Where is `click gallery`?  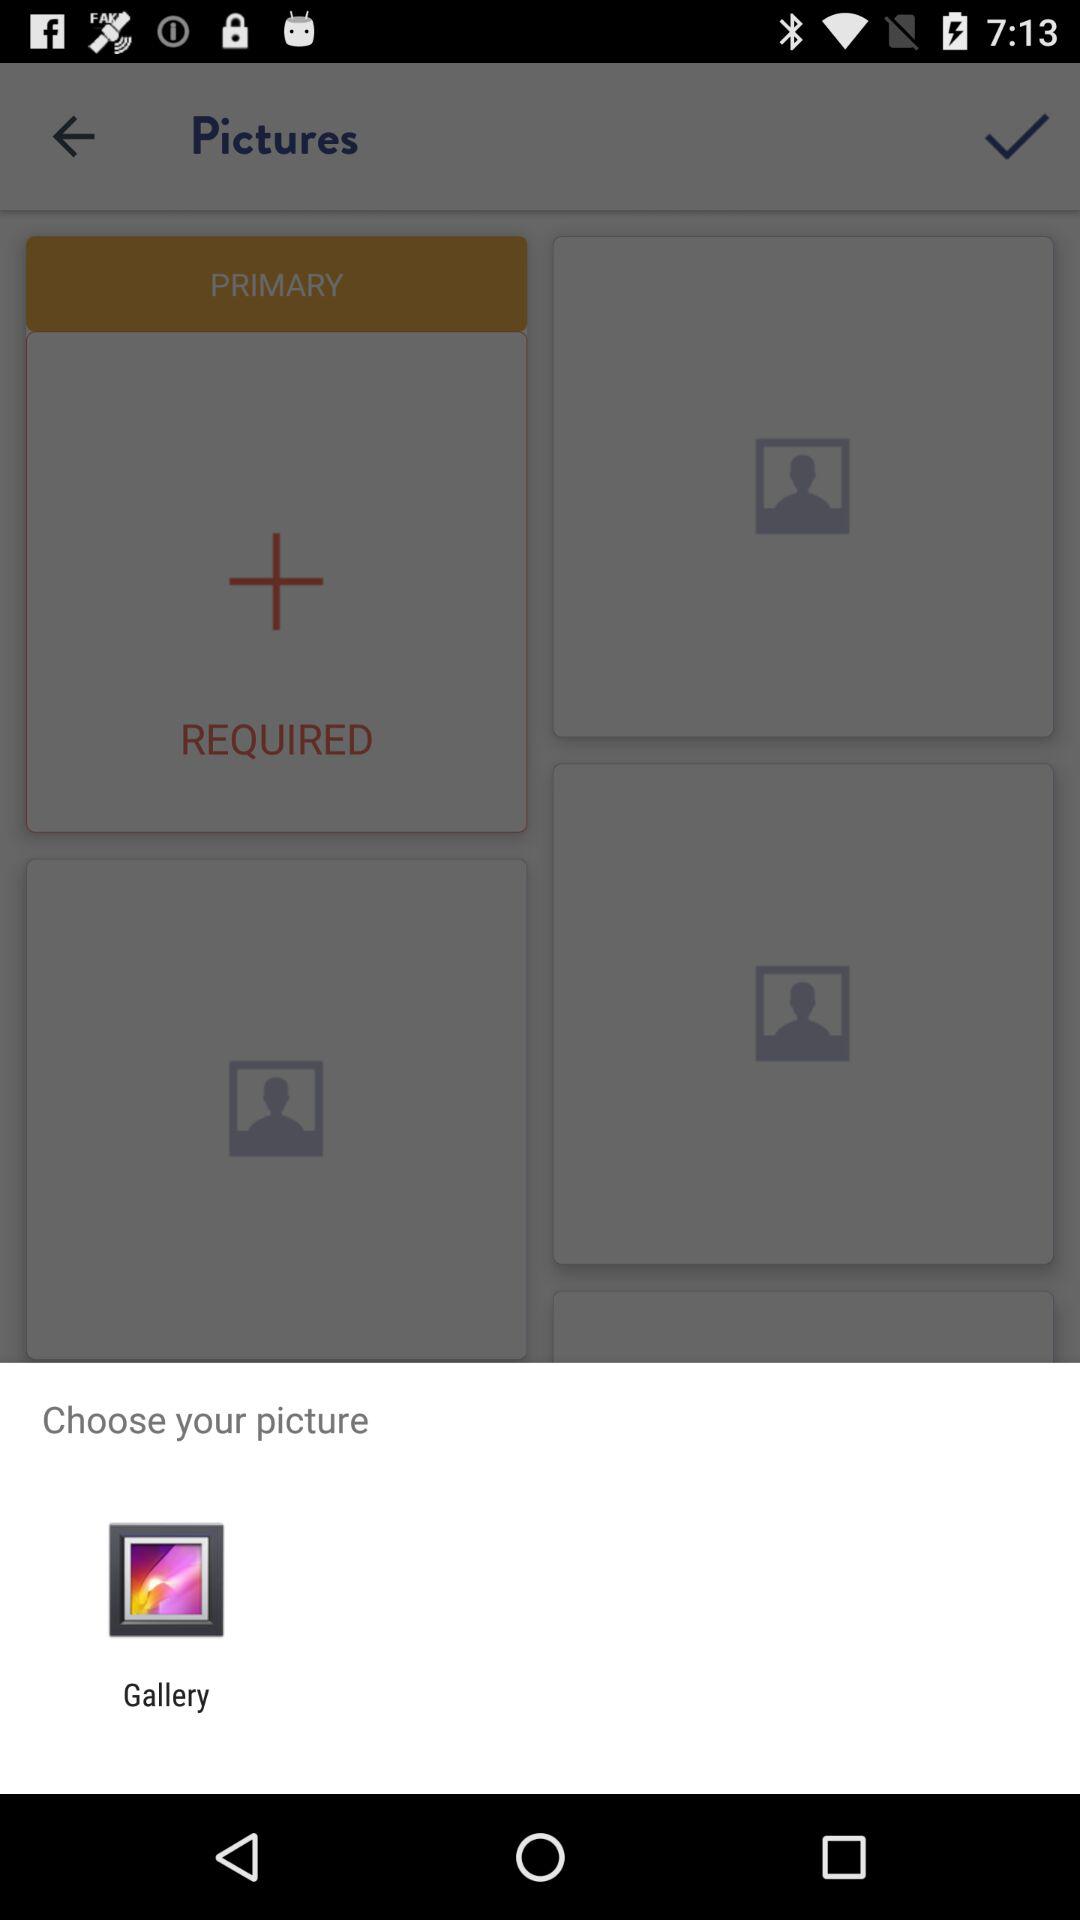 click gallery is located at coordinates (166, 1712).